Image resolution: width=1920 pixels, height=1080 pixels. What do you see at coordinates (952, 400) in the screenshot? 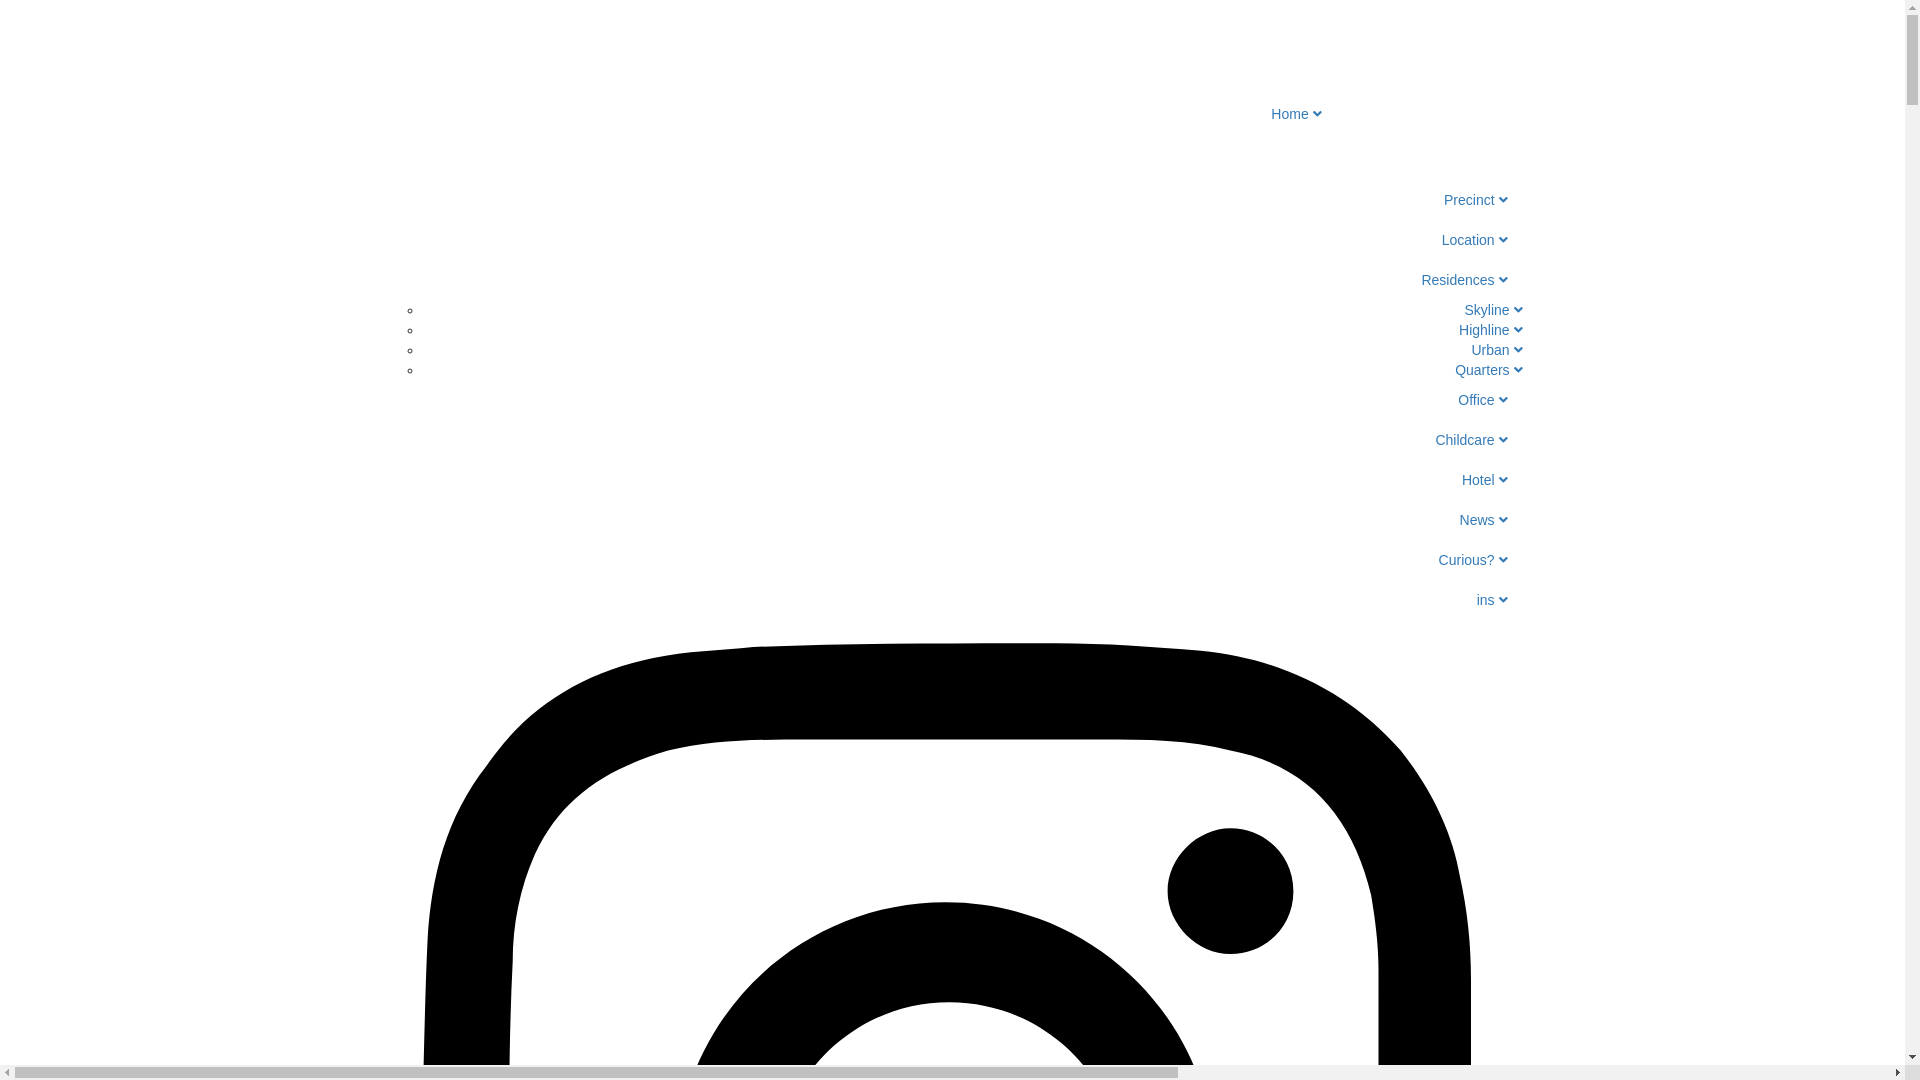
I see `Office` at bounding box center [952, 400].